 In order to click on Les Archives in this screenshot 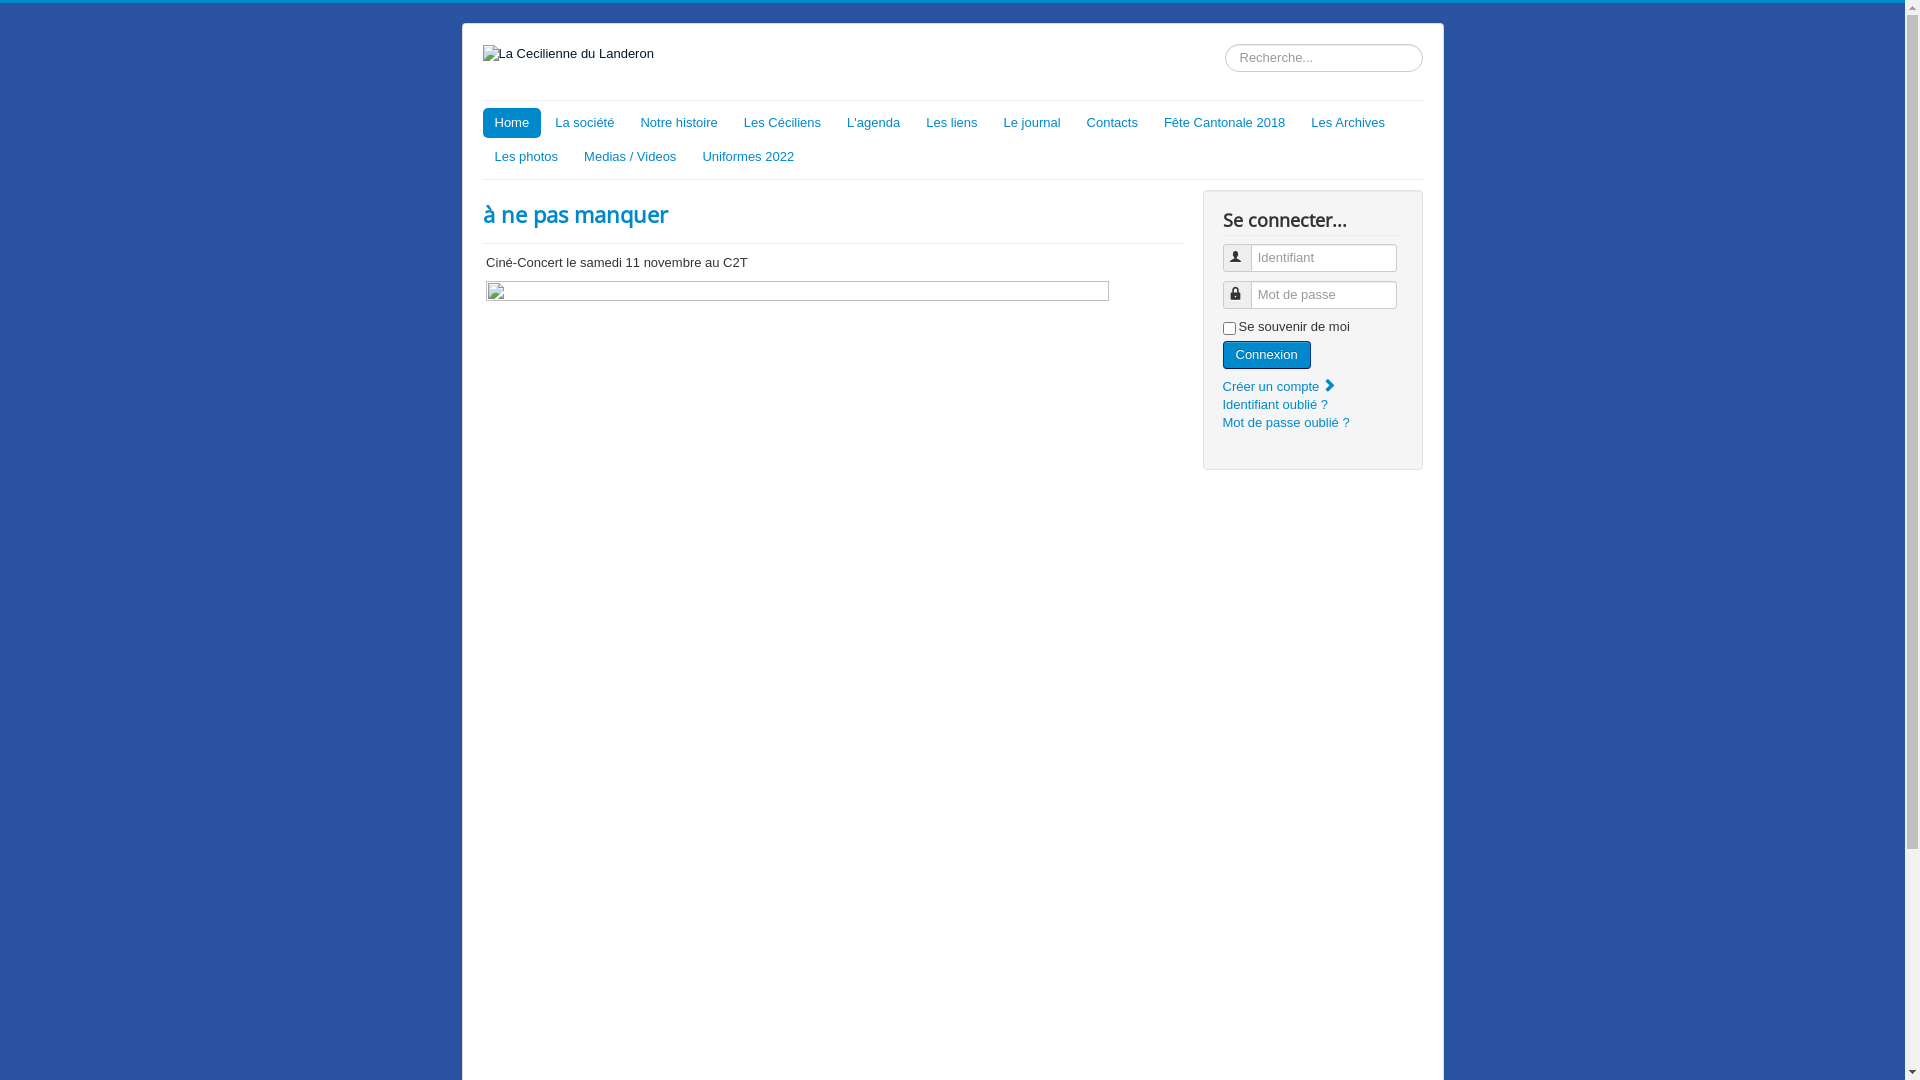, I will do `click(1348, 123)`.